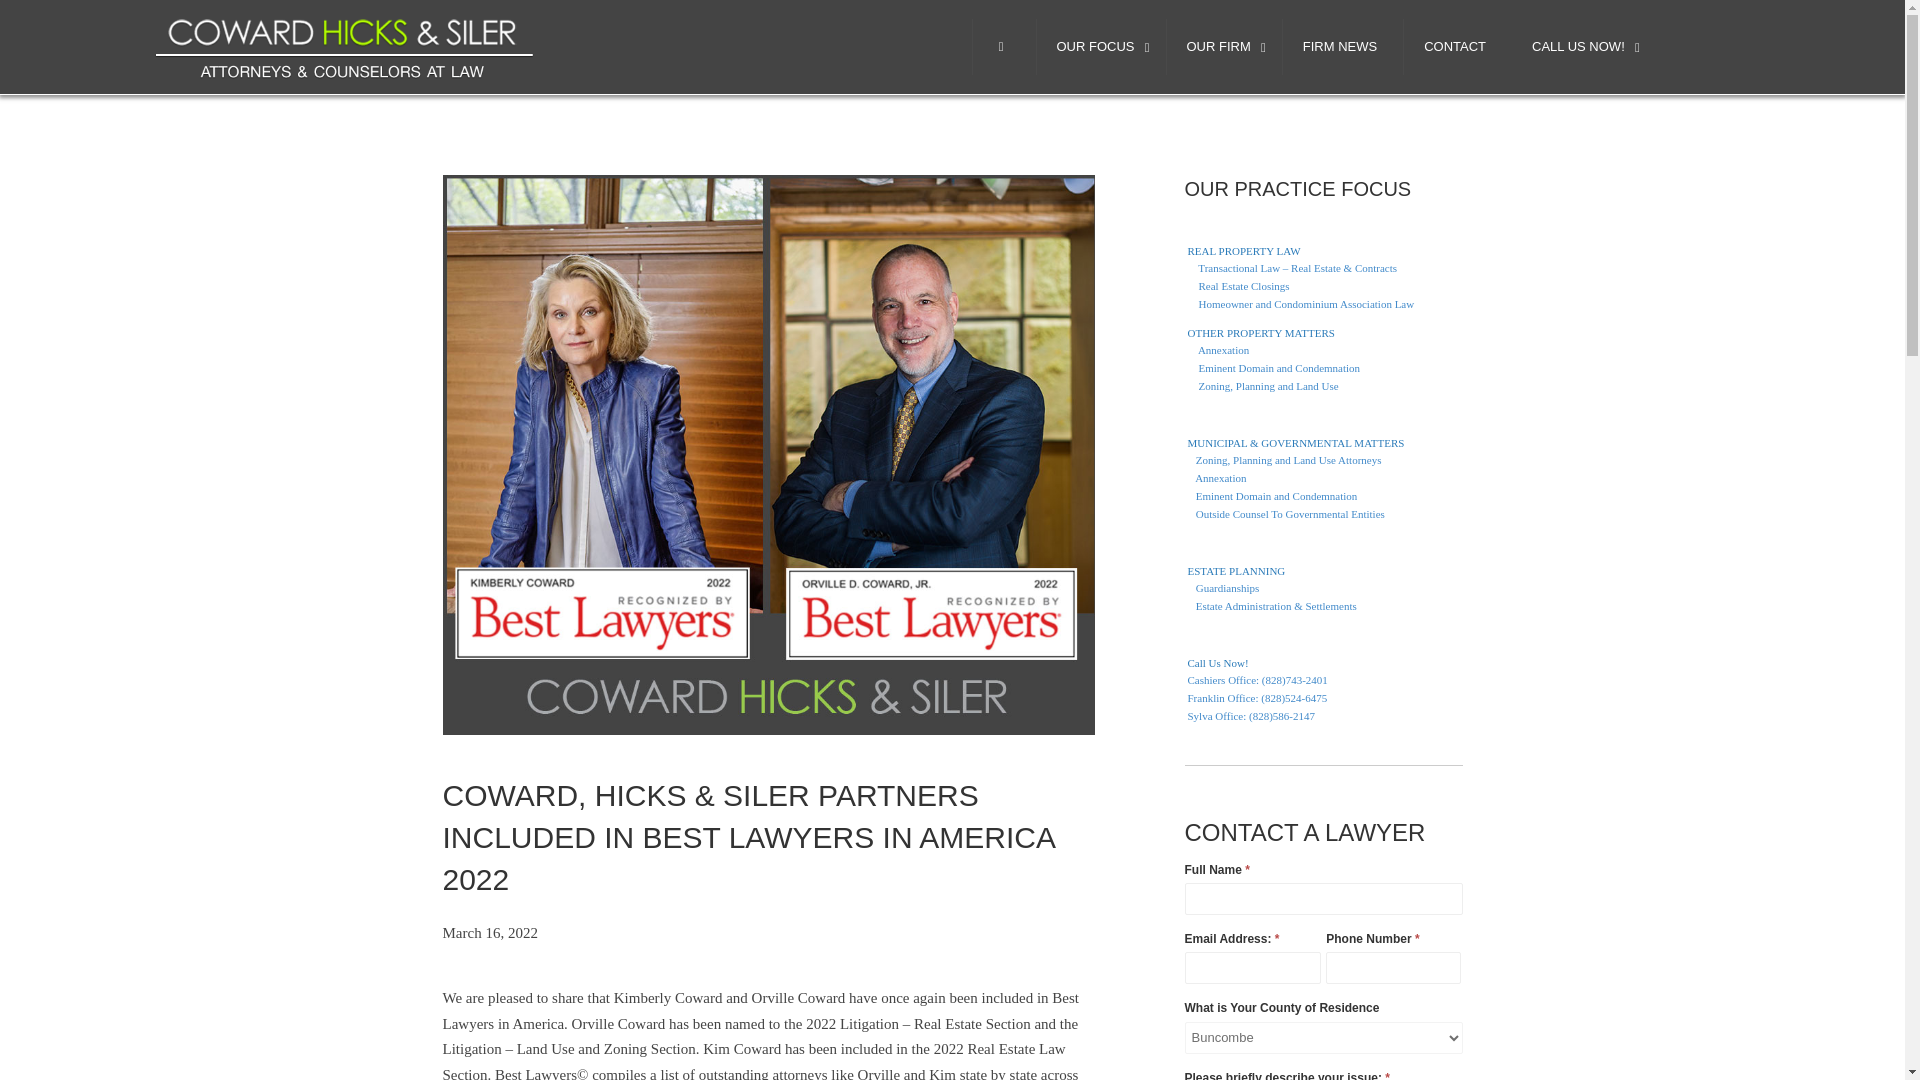 Image resolution: width=1920 pixels, height=1080 pixels. I want to click on FIRM NEWS, so click(1340, 47).